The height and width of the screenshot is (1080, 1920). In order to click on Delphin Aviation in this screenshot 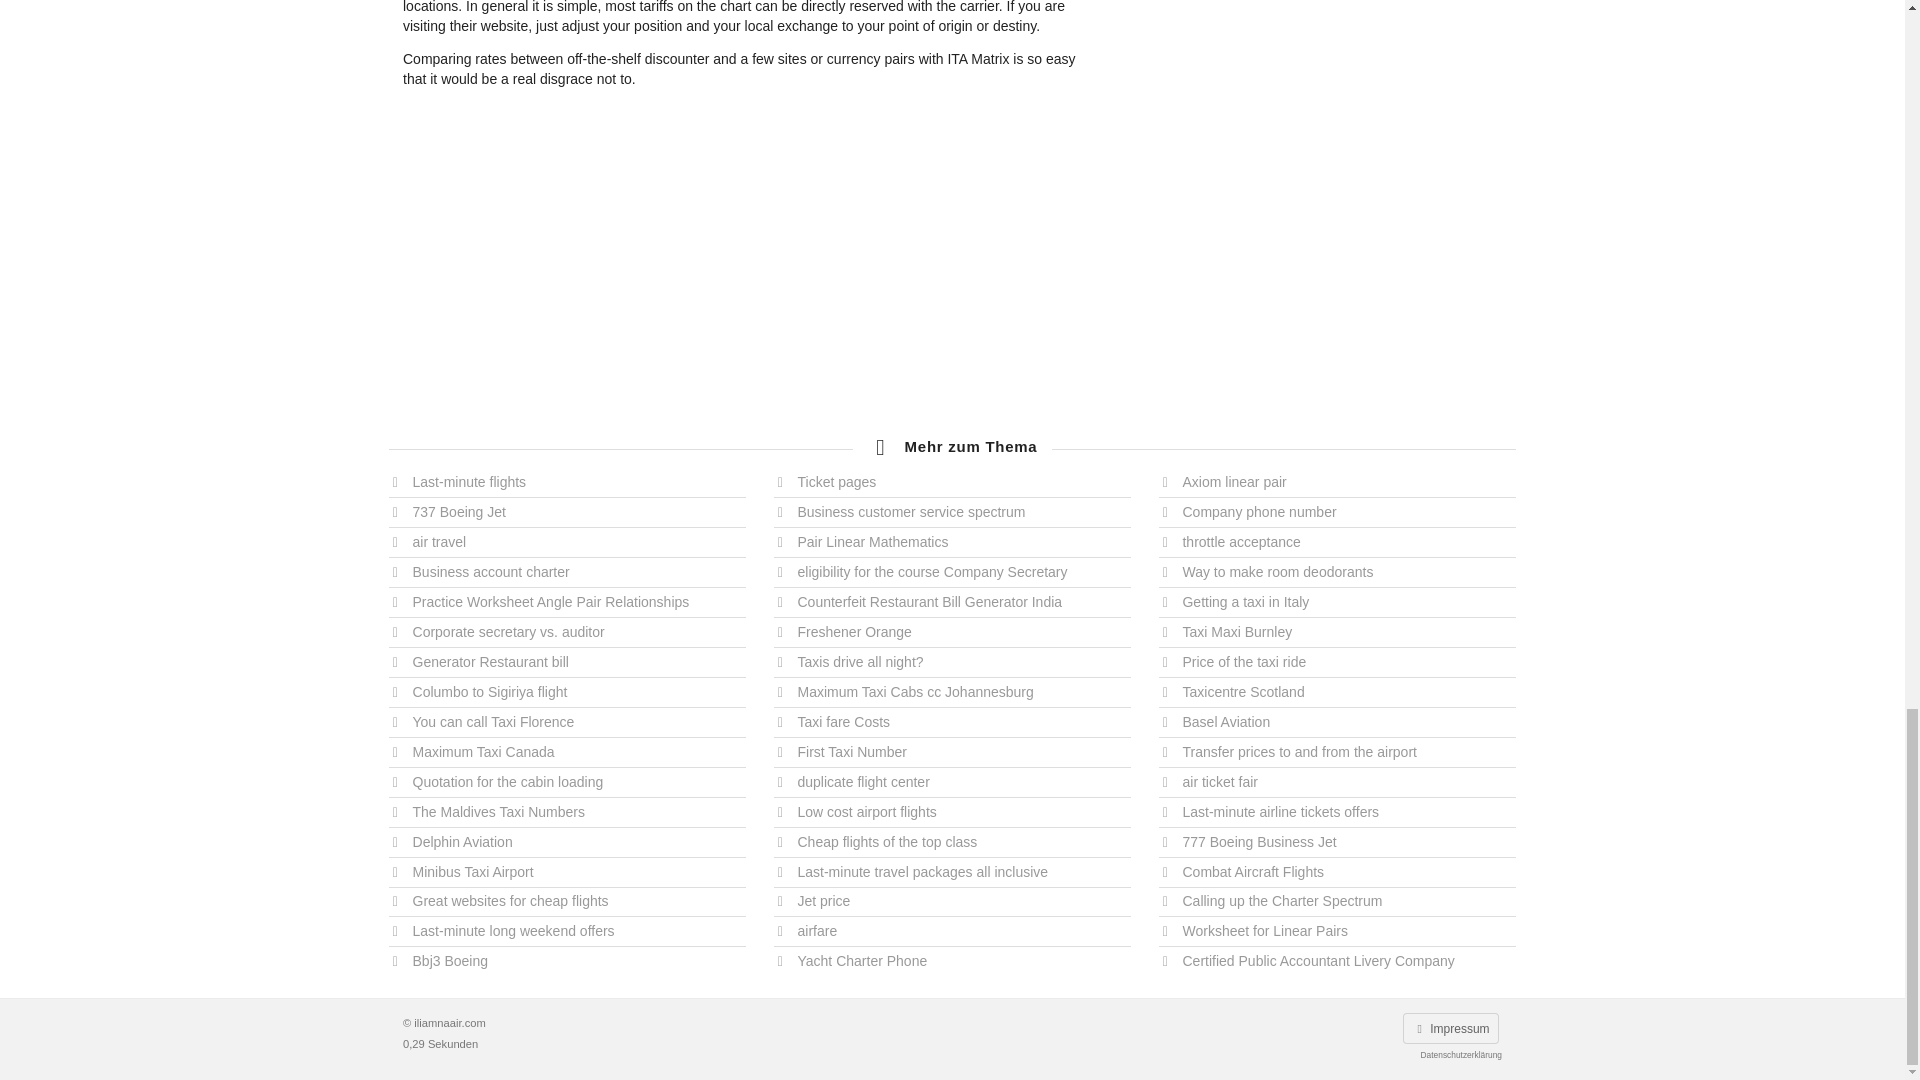, I will do `click(568, 842)`.